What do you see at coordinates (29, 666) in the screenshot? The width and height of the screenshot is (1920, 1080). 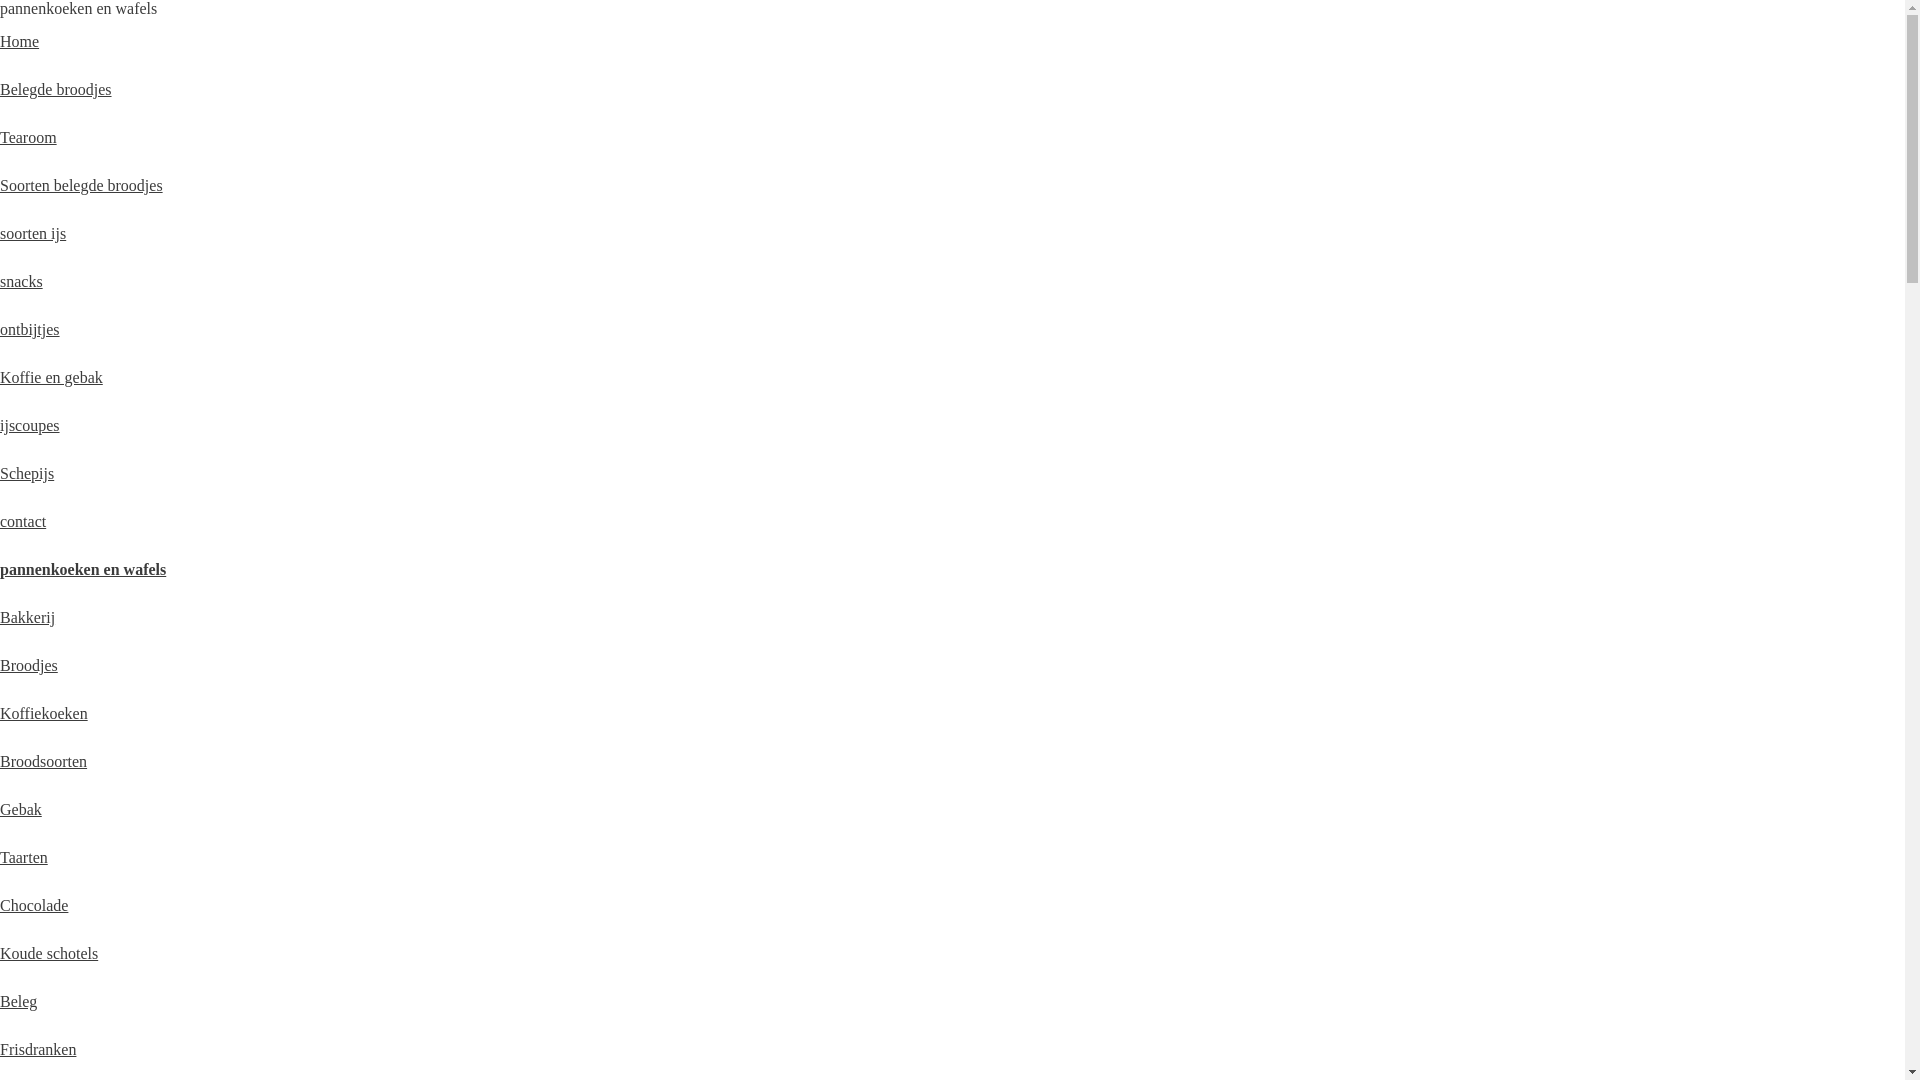 I see `Broodjes` at bounding box center [29, 666].